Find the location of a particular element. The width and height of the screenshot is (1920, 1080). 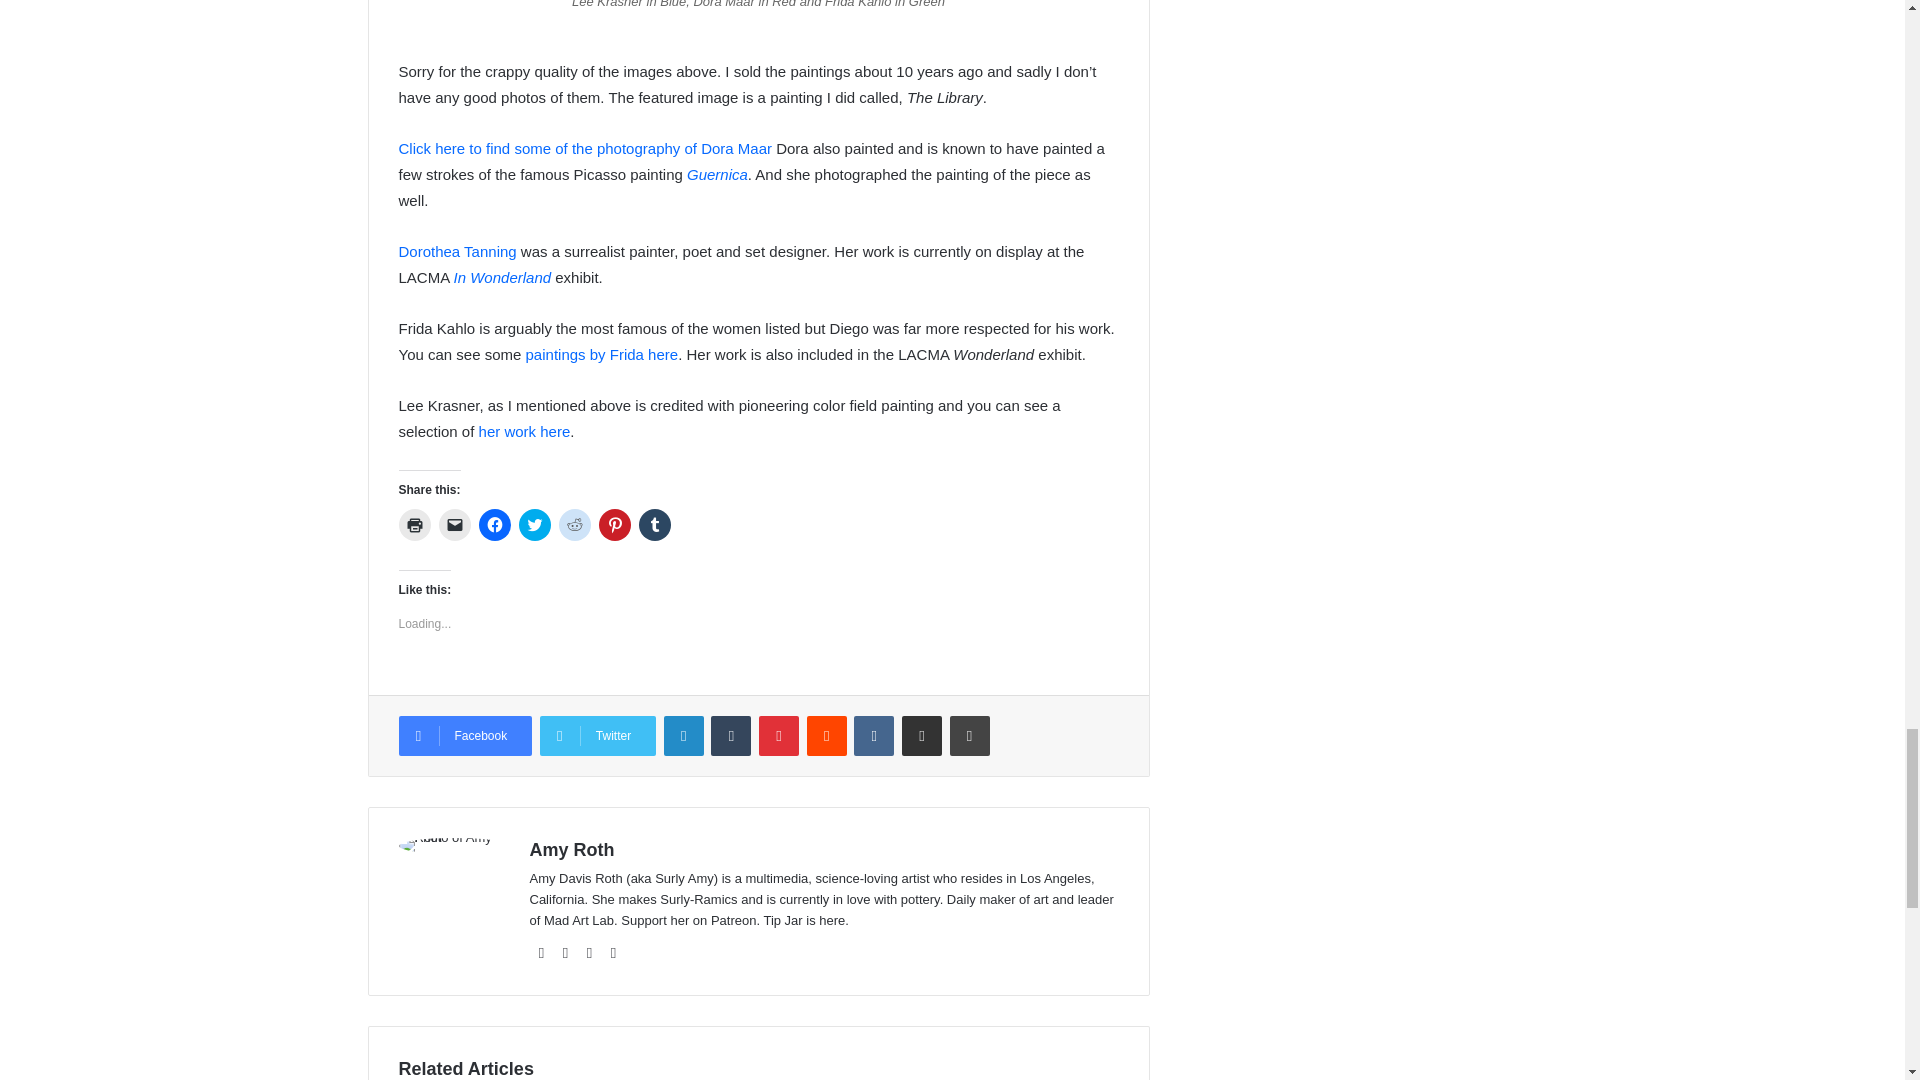

Twitter is located at coordinates (598, 736).